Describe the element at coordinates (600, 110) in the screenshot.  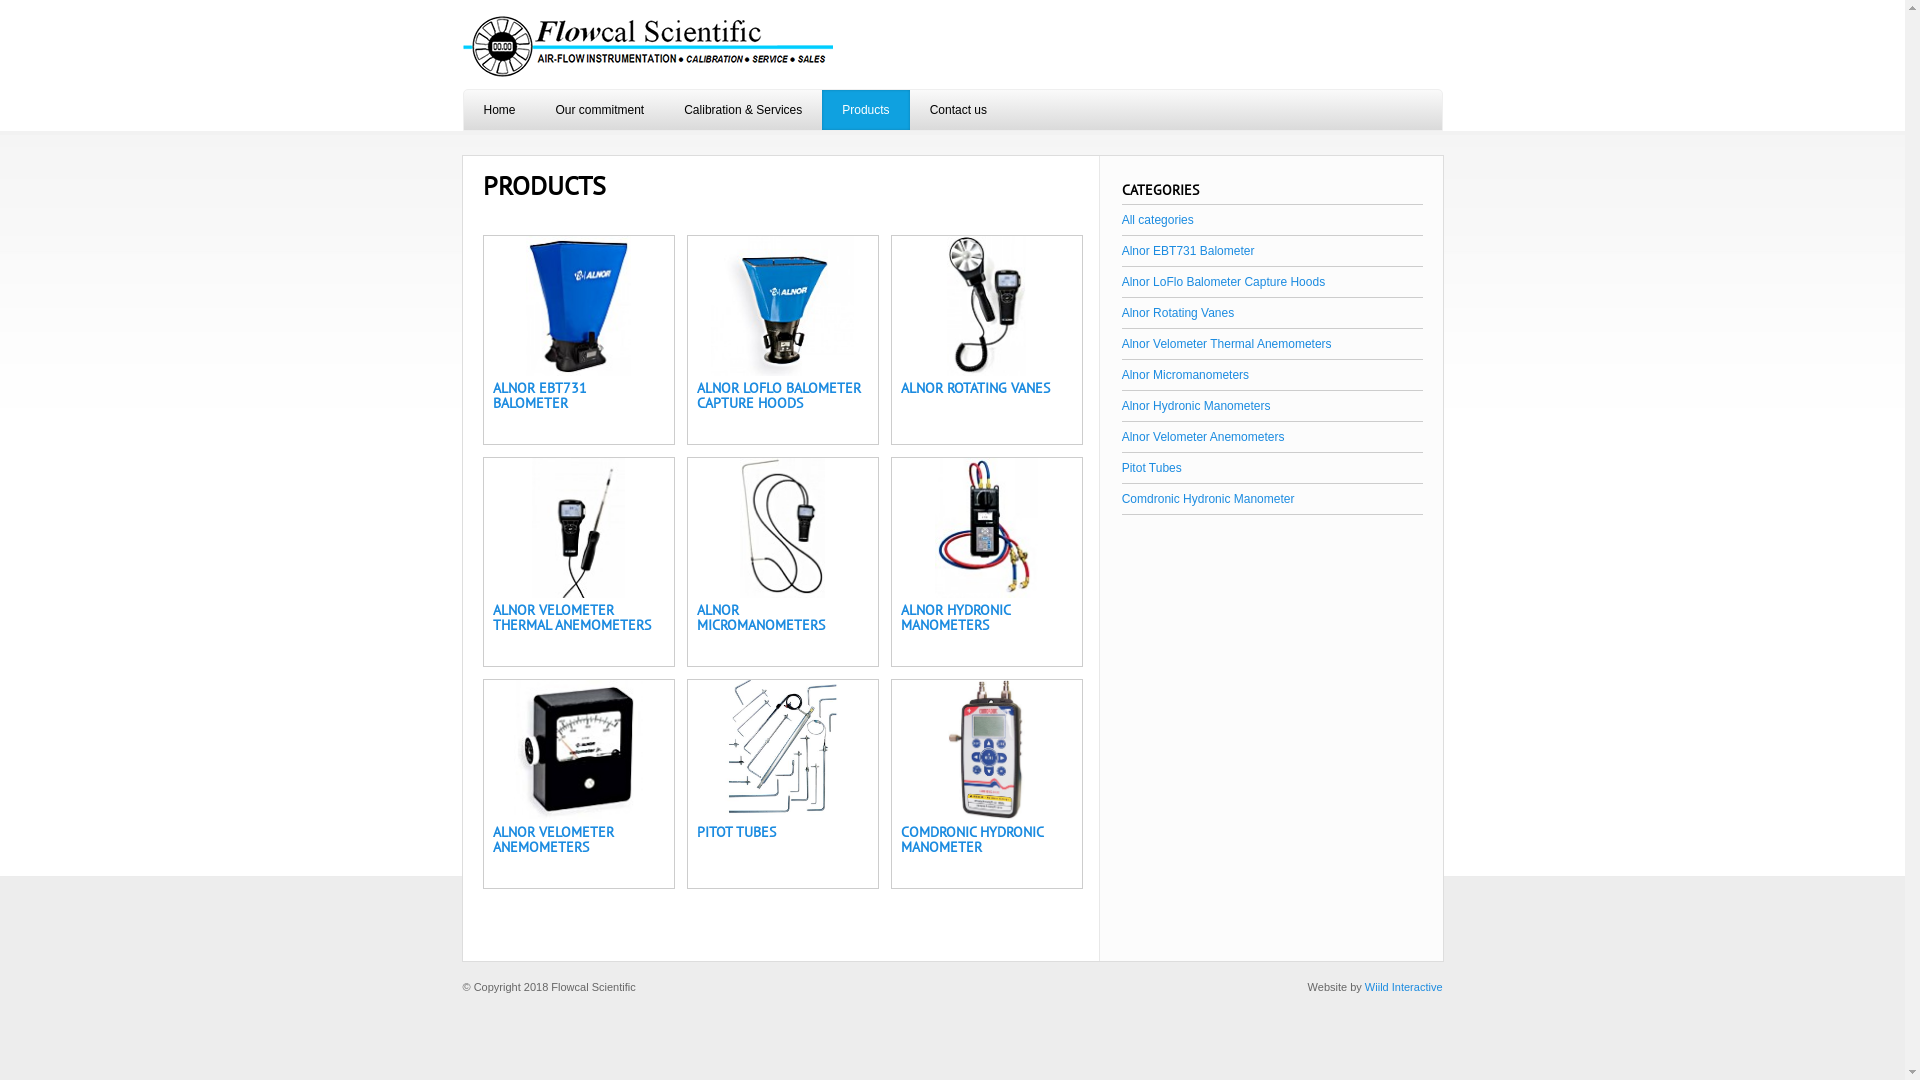
I see `Our commitment` at that location.